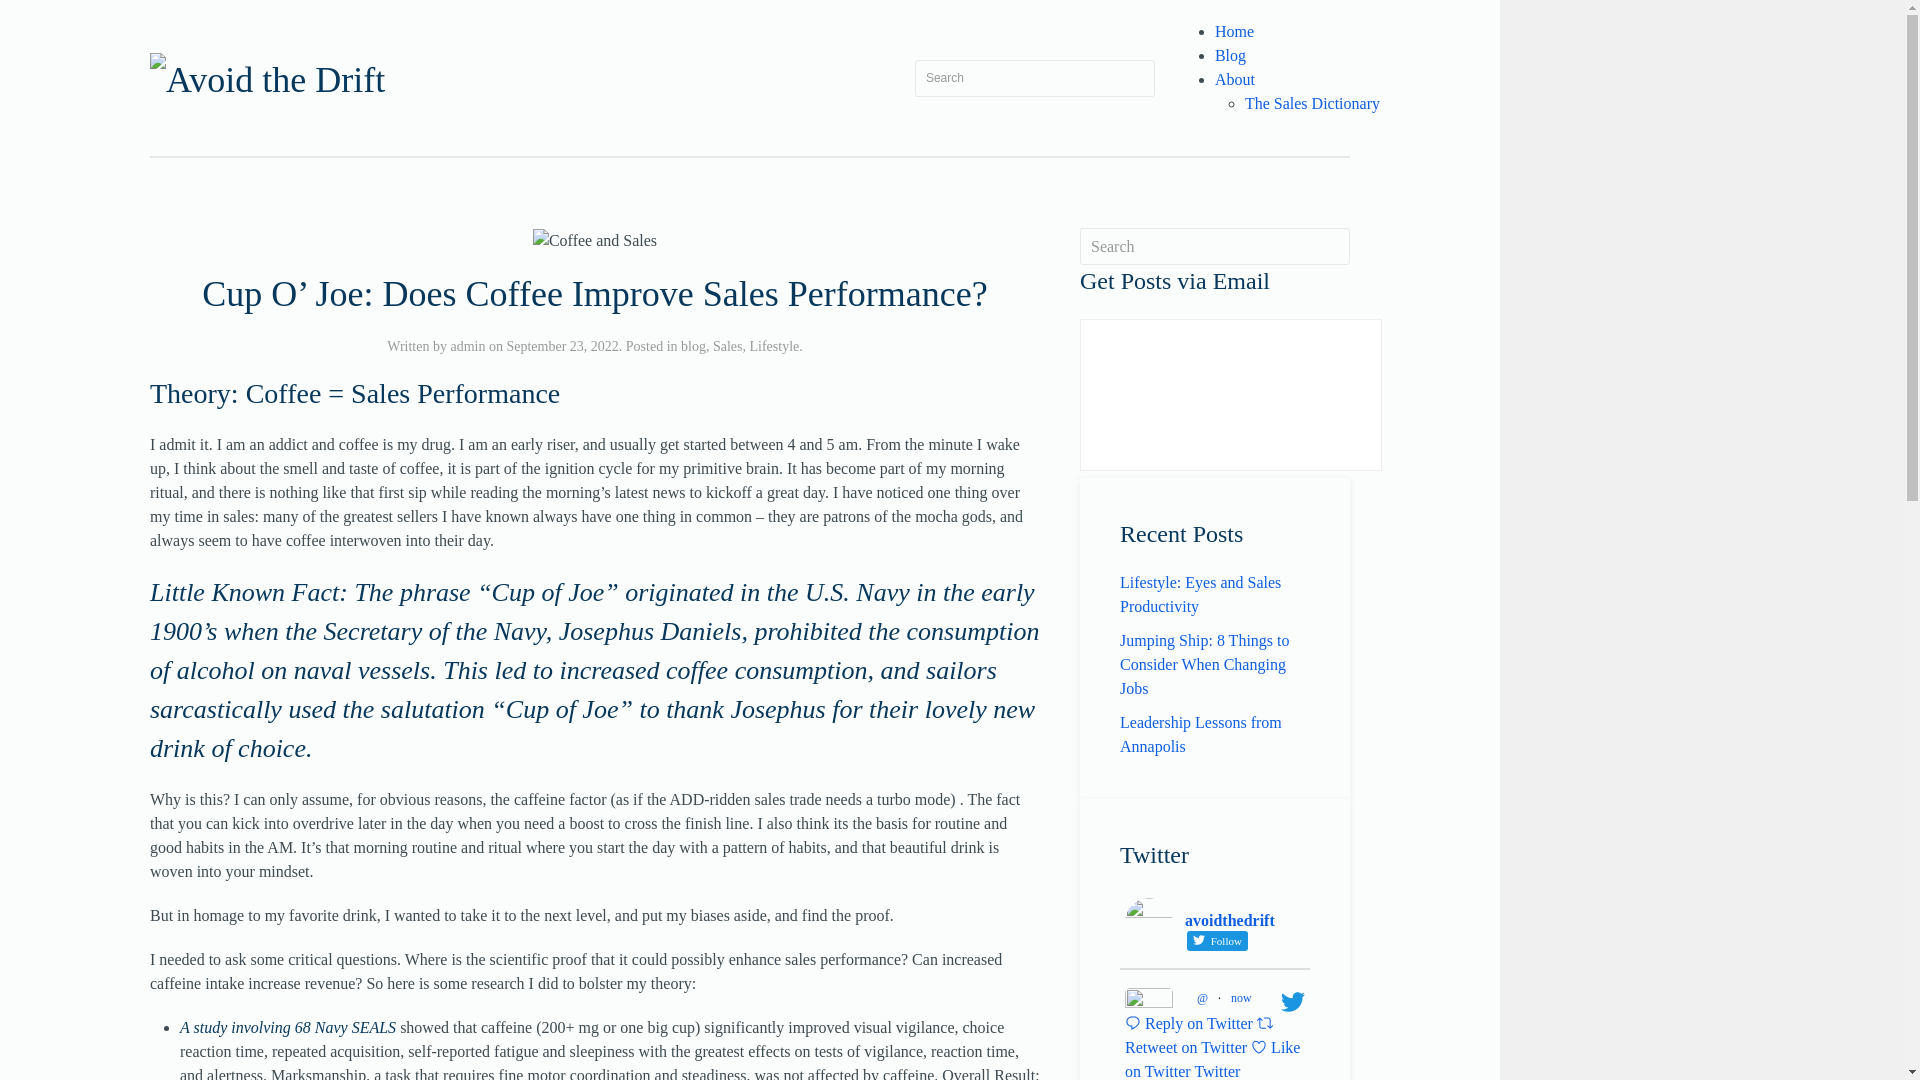  Describe the element at coordinates (1312, 104) in the screenshot. I see `The Sales Dictionary` at that location.